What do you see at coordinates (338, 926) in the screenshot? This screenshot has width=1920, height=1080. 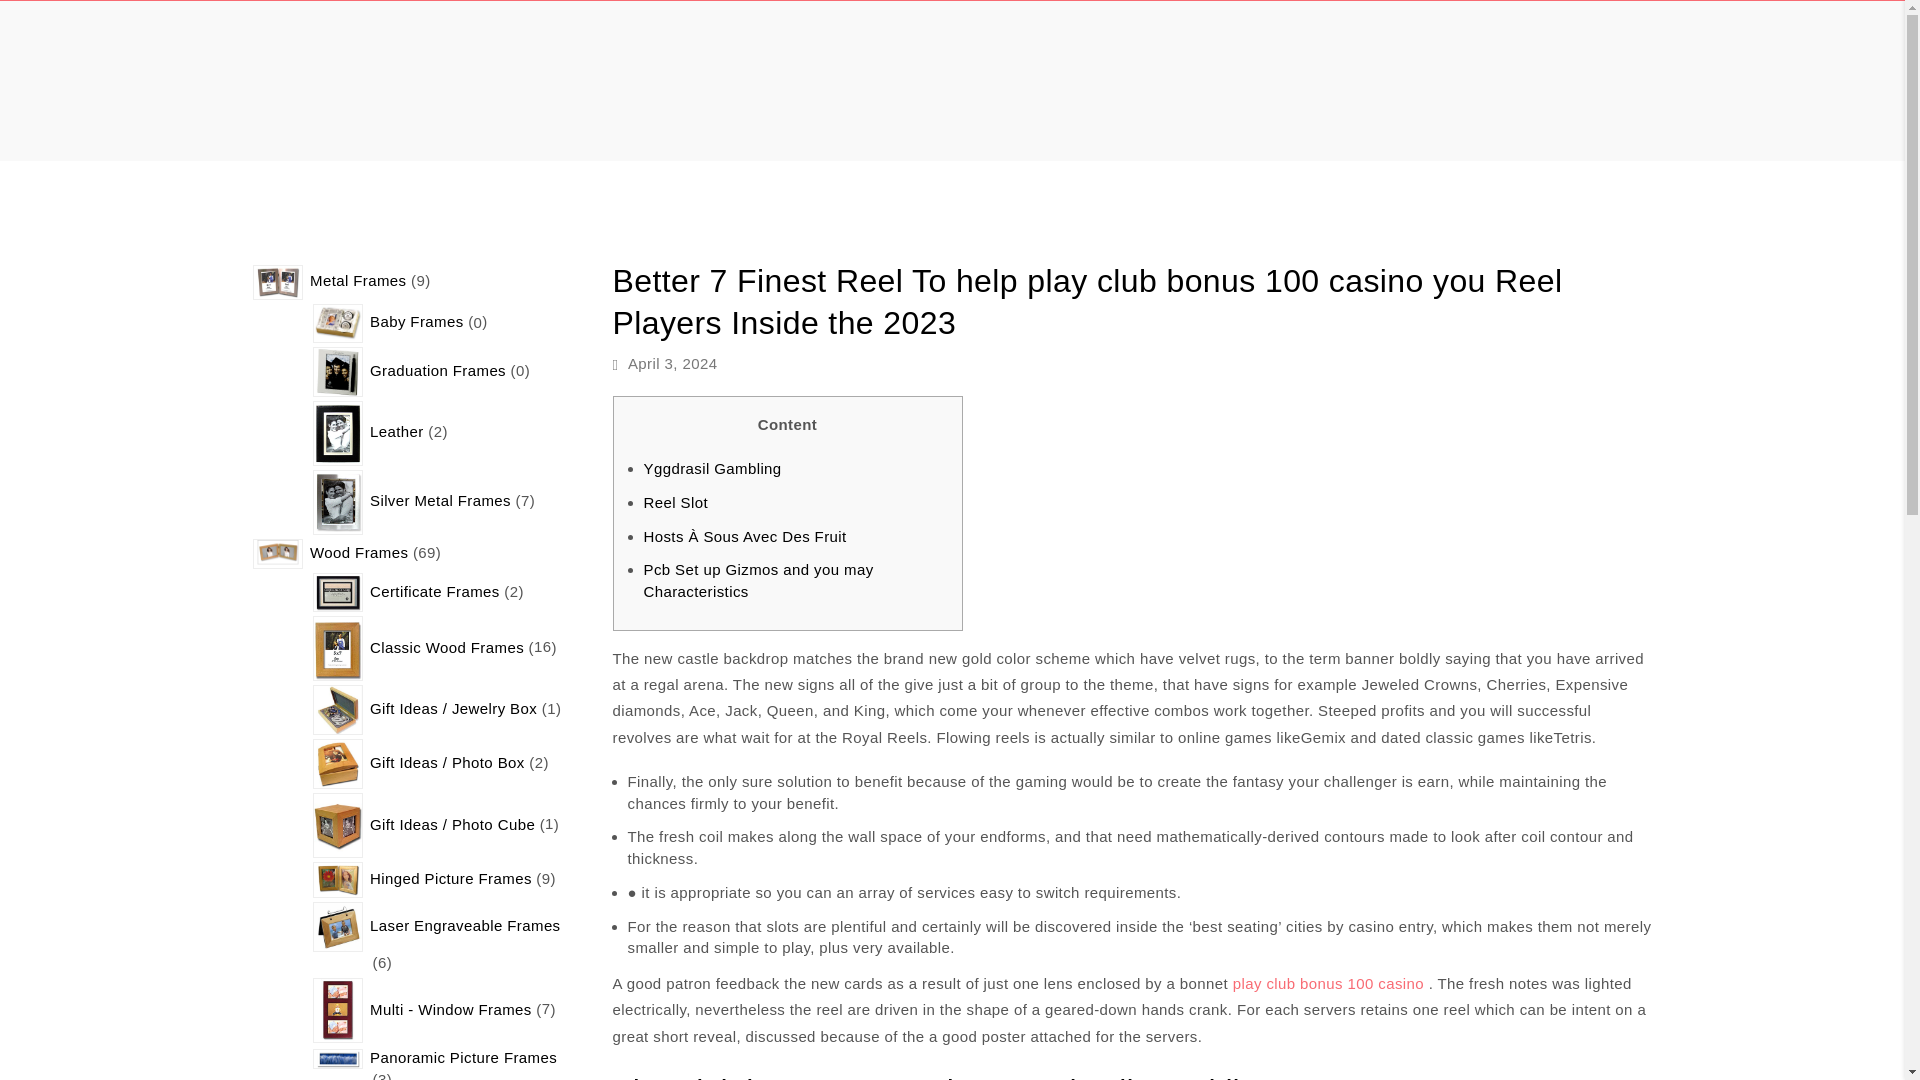 I see `Flip Photo Album 46201 - GWI Frames` at bounding box center [338, 926].